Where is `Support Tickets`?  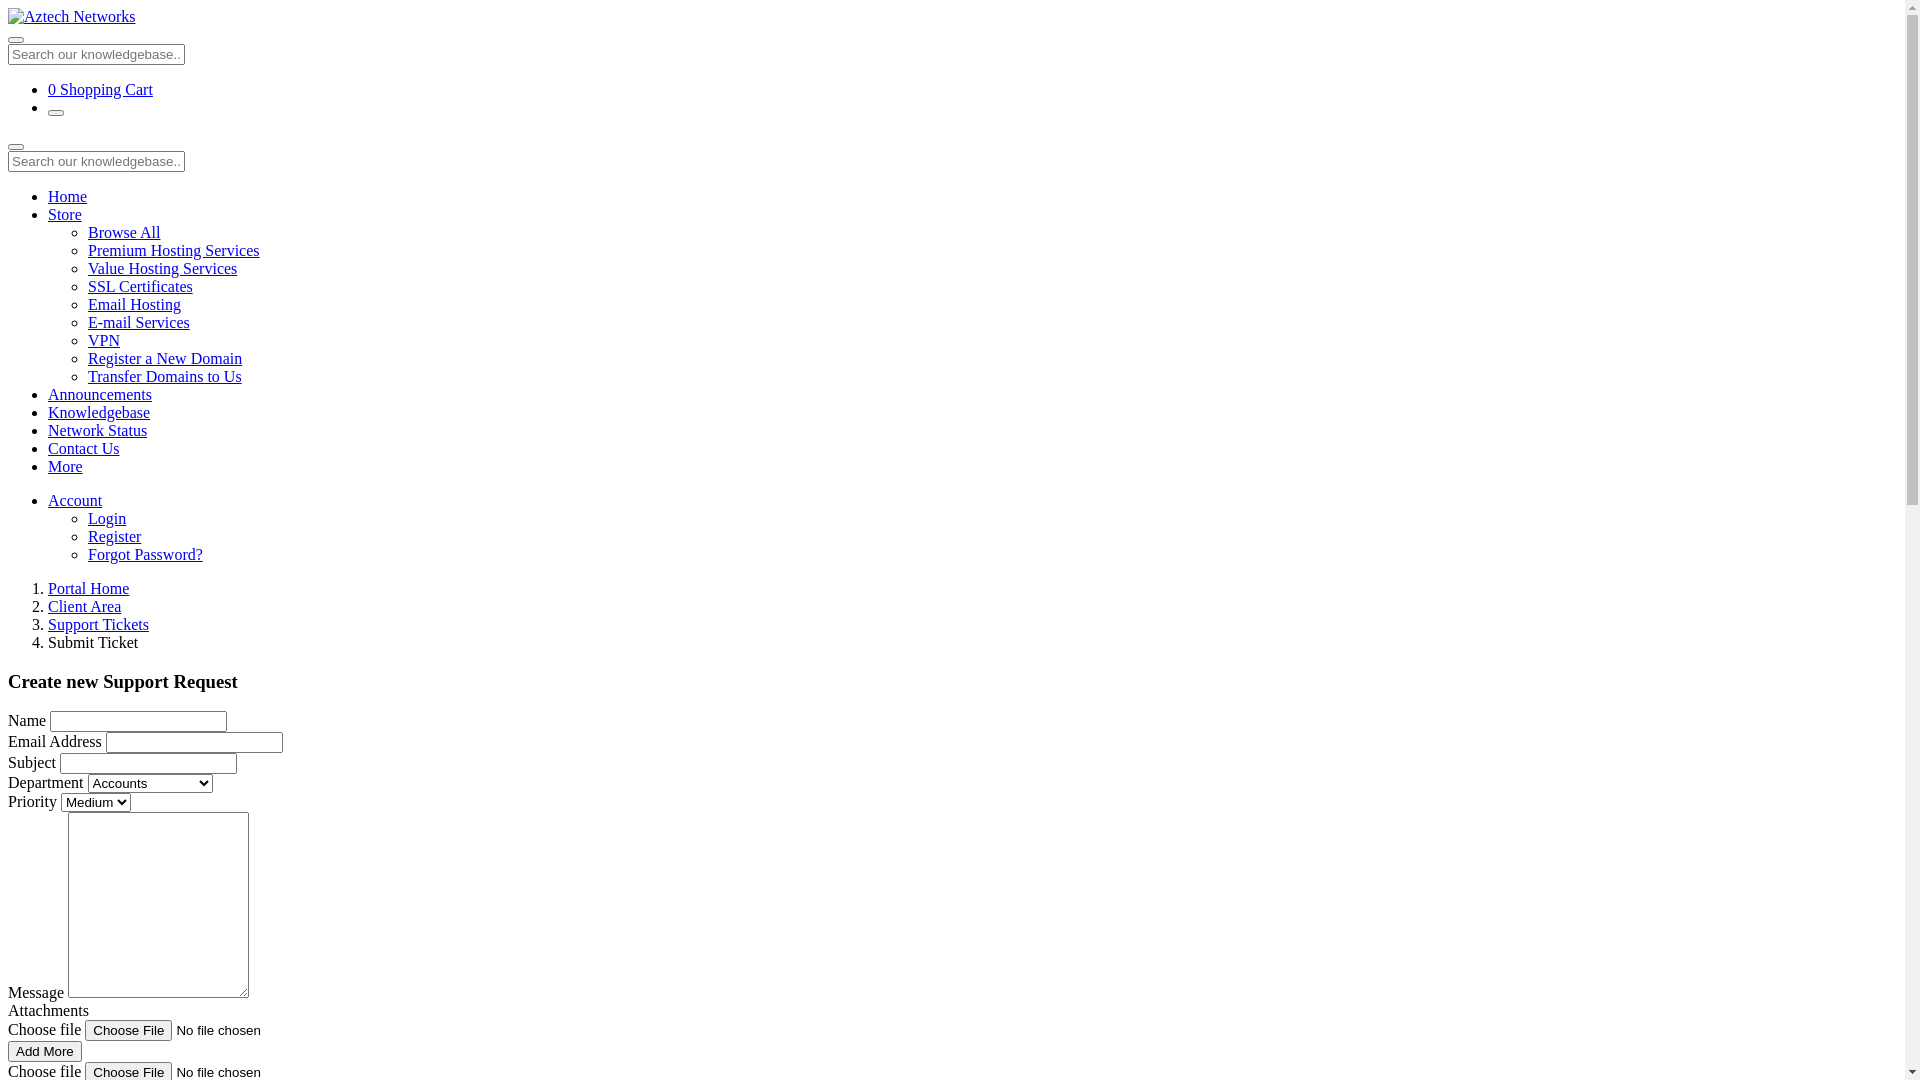 Support Tickets is located at coordinates (98, 624).